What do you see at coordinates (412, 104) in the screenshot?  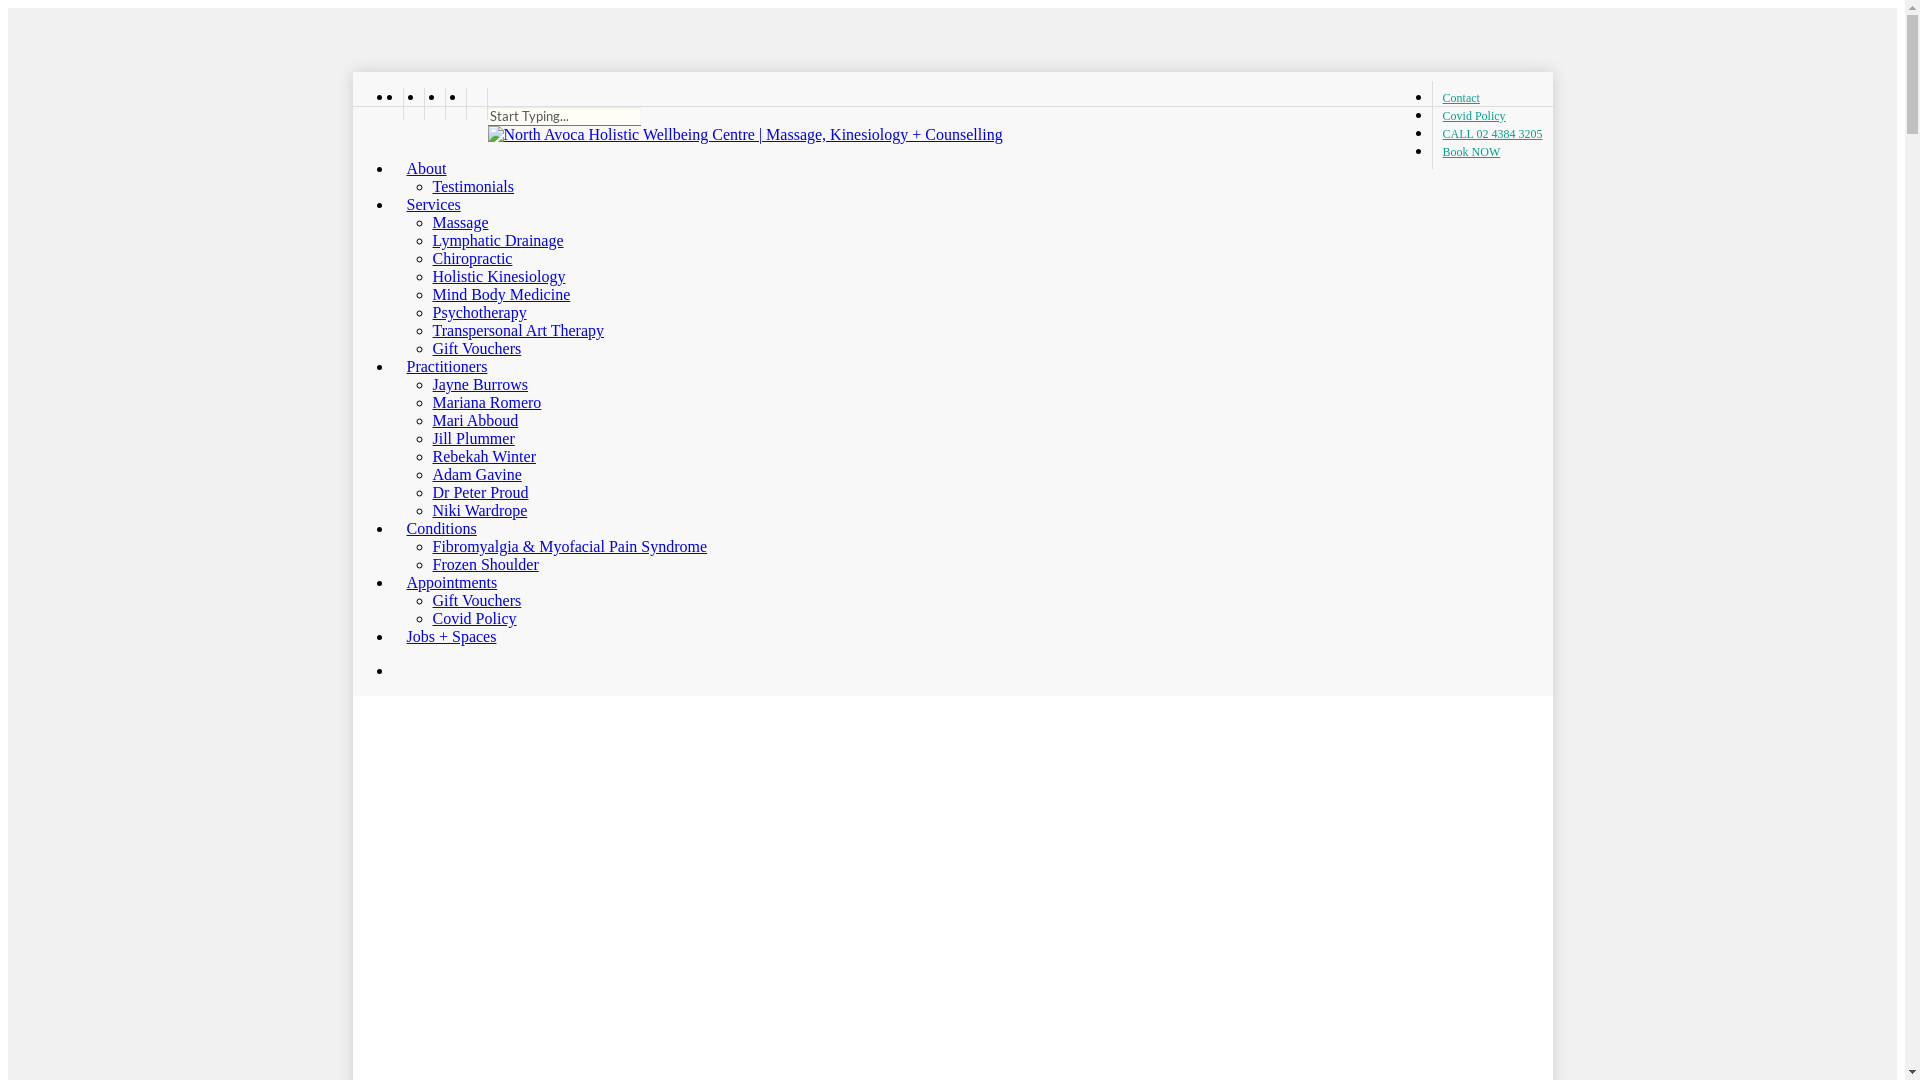 I see `facebook` at bounding box center [412, 104].